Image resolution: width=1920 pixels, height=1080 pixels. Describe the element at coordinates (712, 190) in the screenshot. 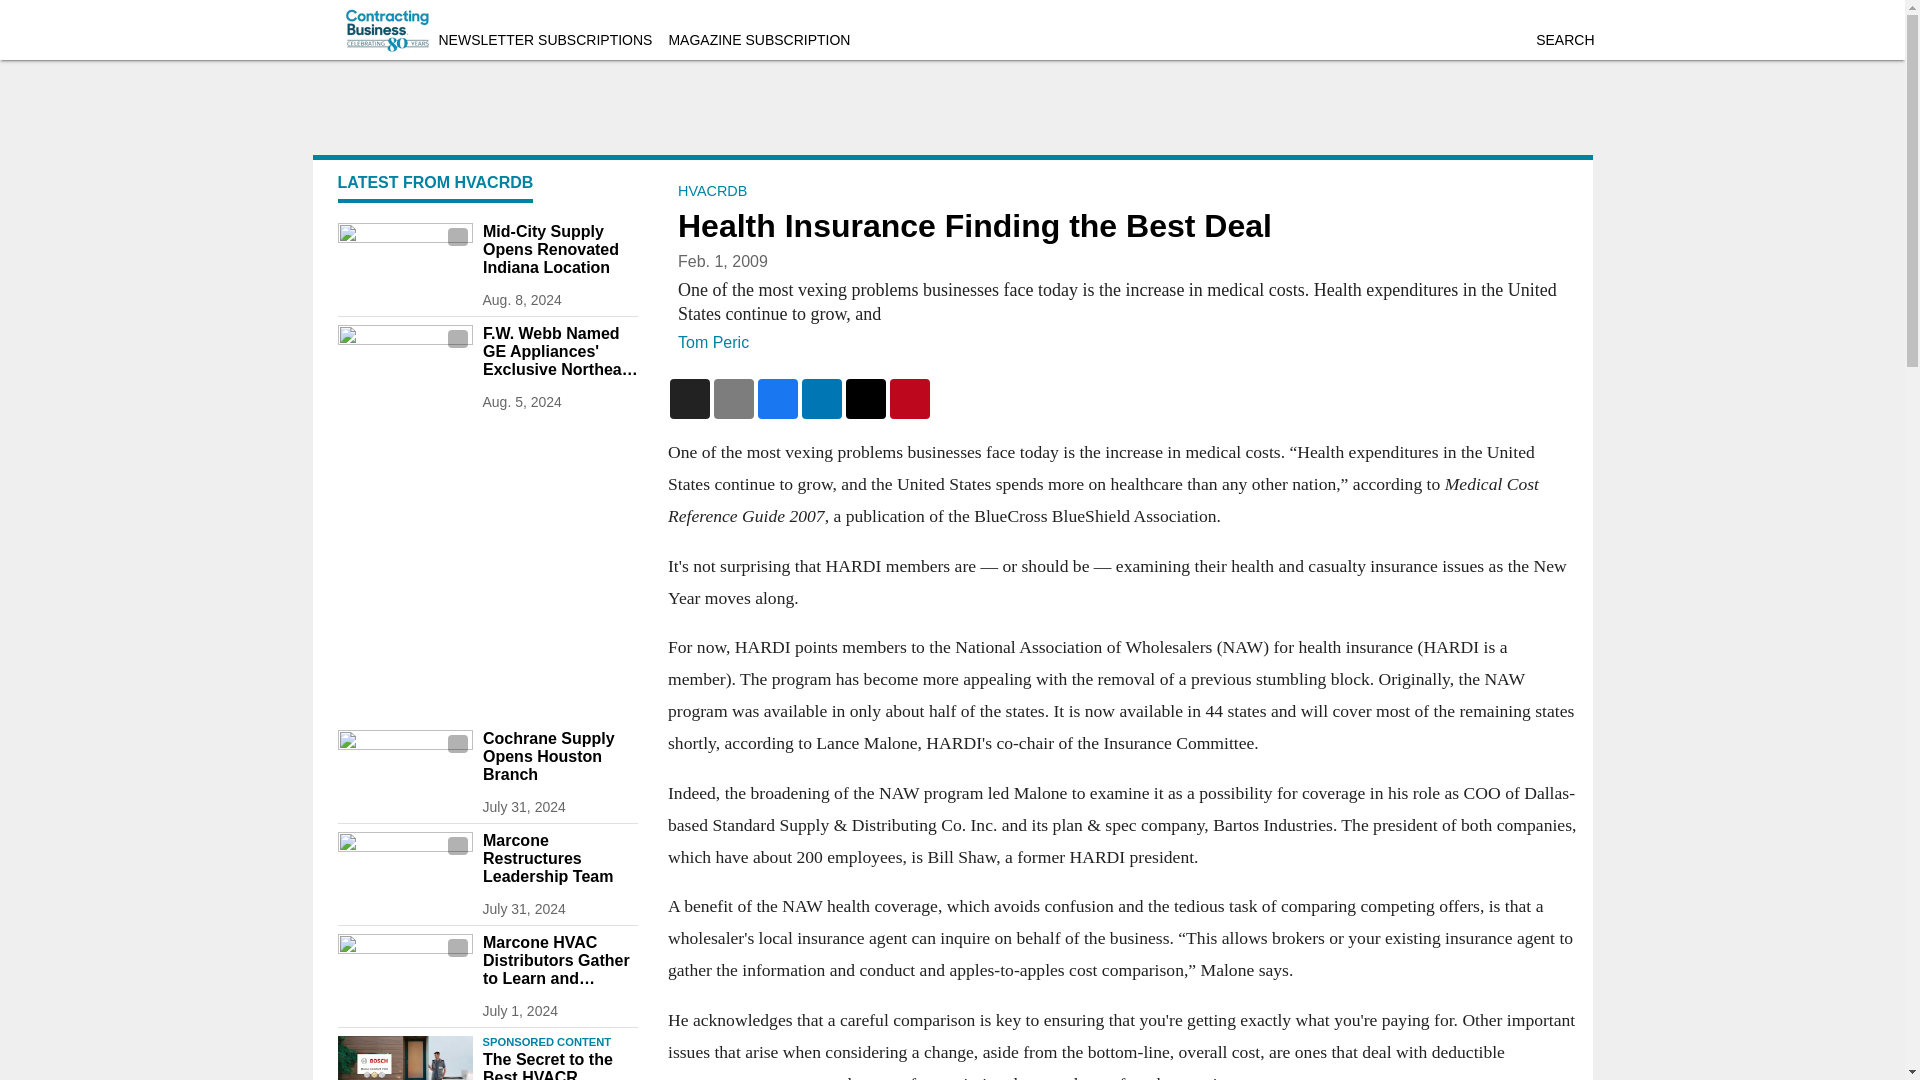

I see `HVACRDB` at that location.